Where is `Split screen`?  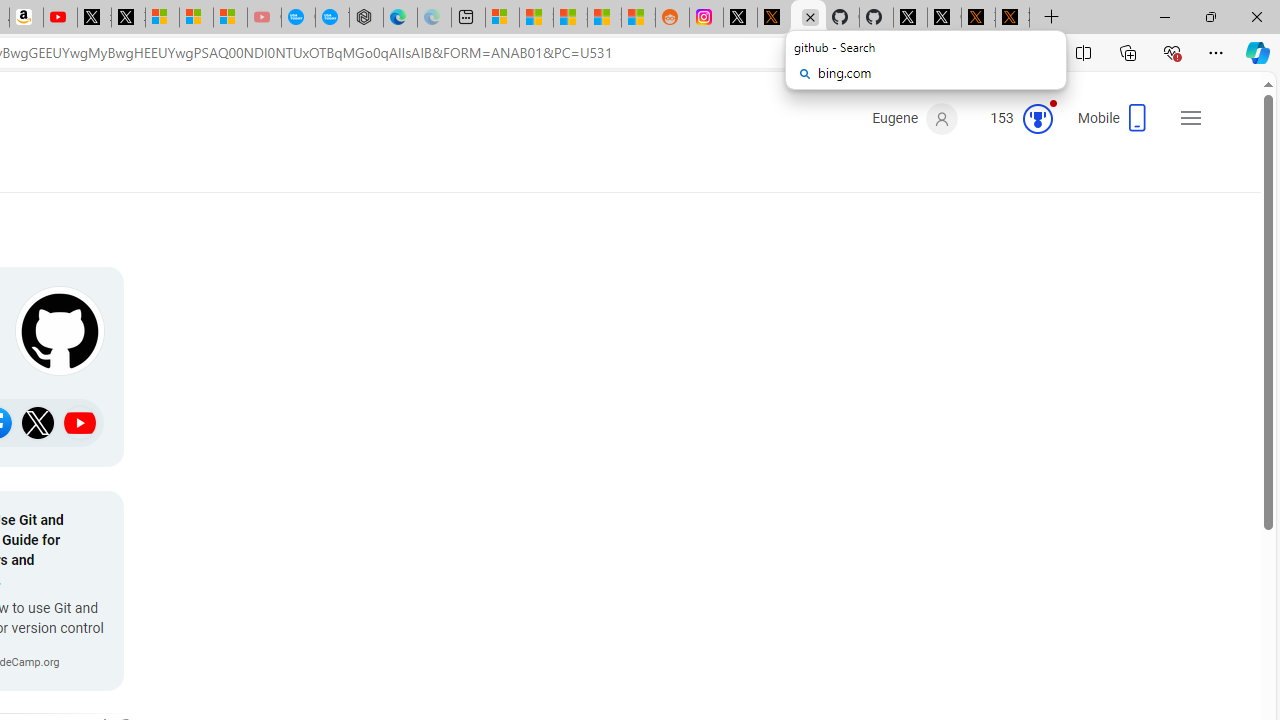 Split screen is located at coordinates (1083, 52).